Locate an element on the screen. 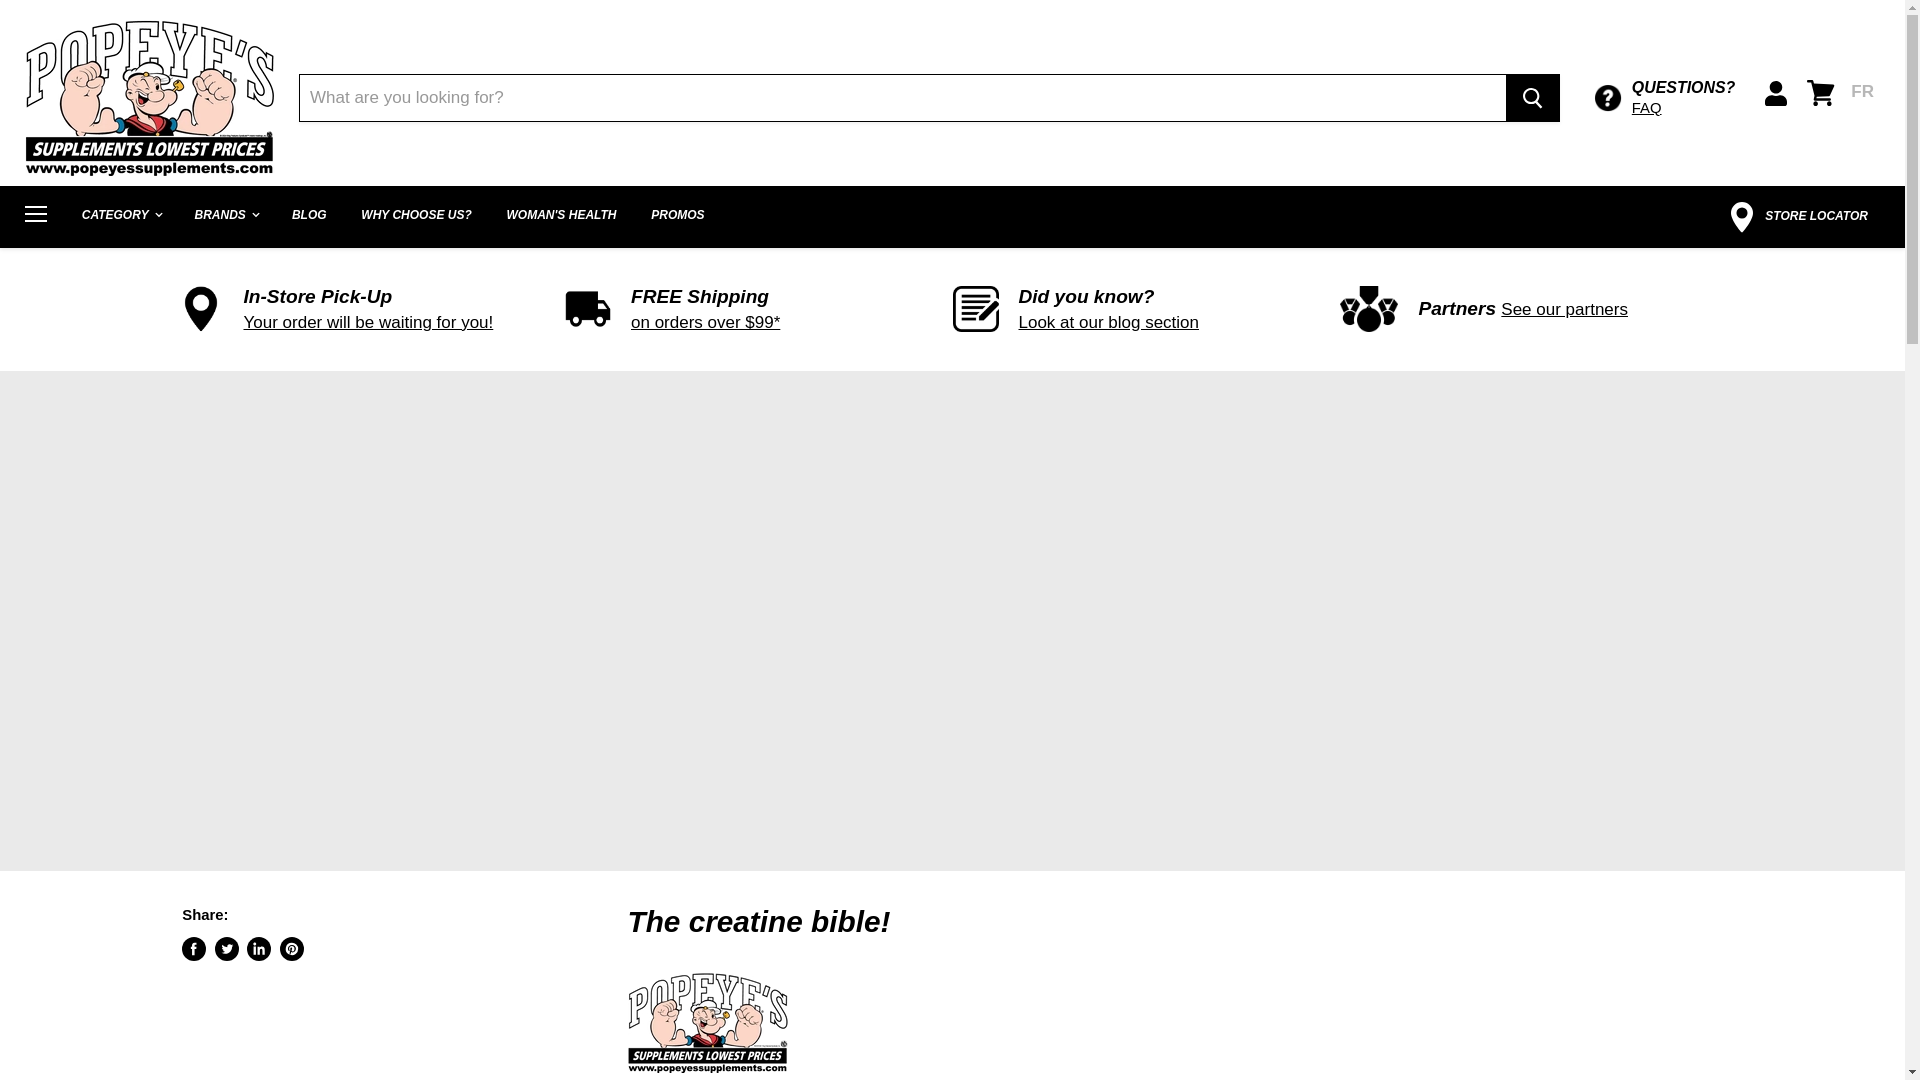  QUESTIONS? is located at coordinates (1684, 87).